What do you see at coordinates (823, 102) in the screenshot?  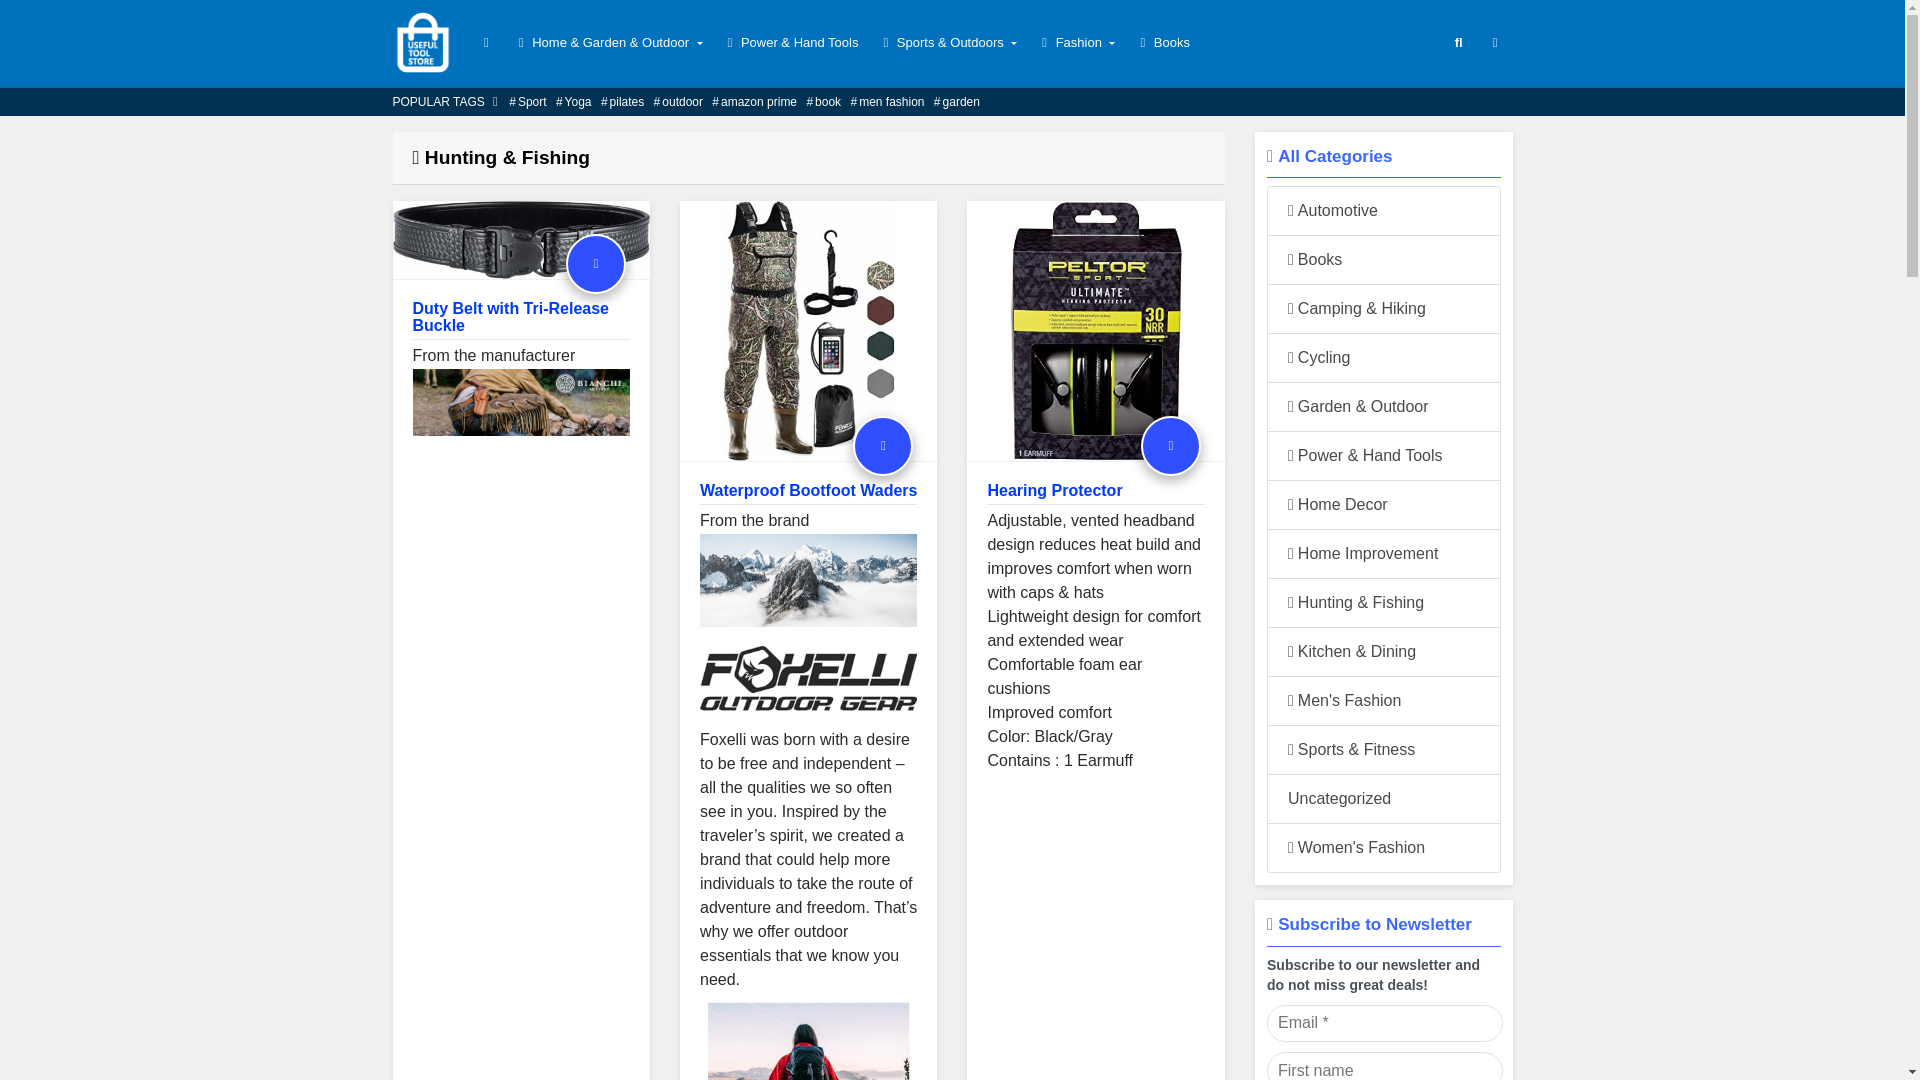 I see `book` at bounding box center [823, 102].